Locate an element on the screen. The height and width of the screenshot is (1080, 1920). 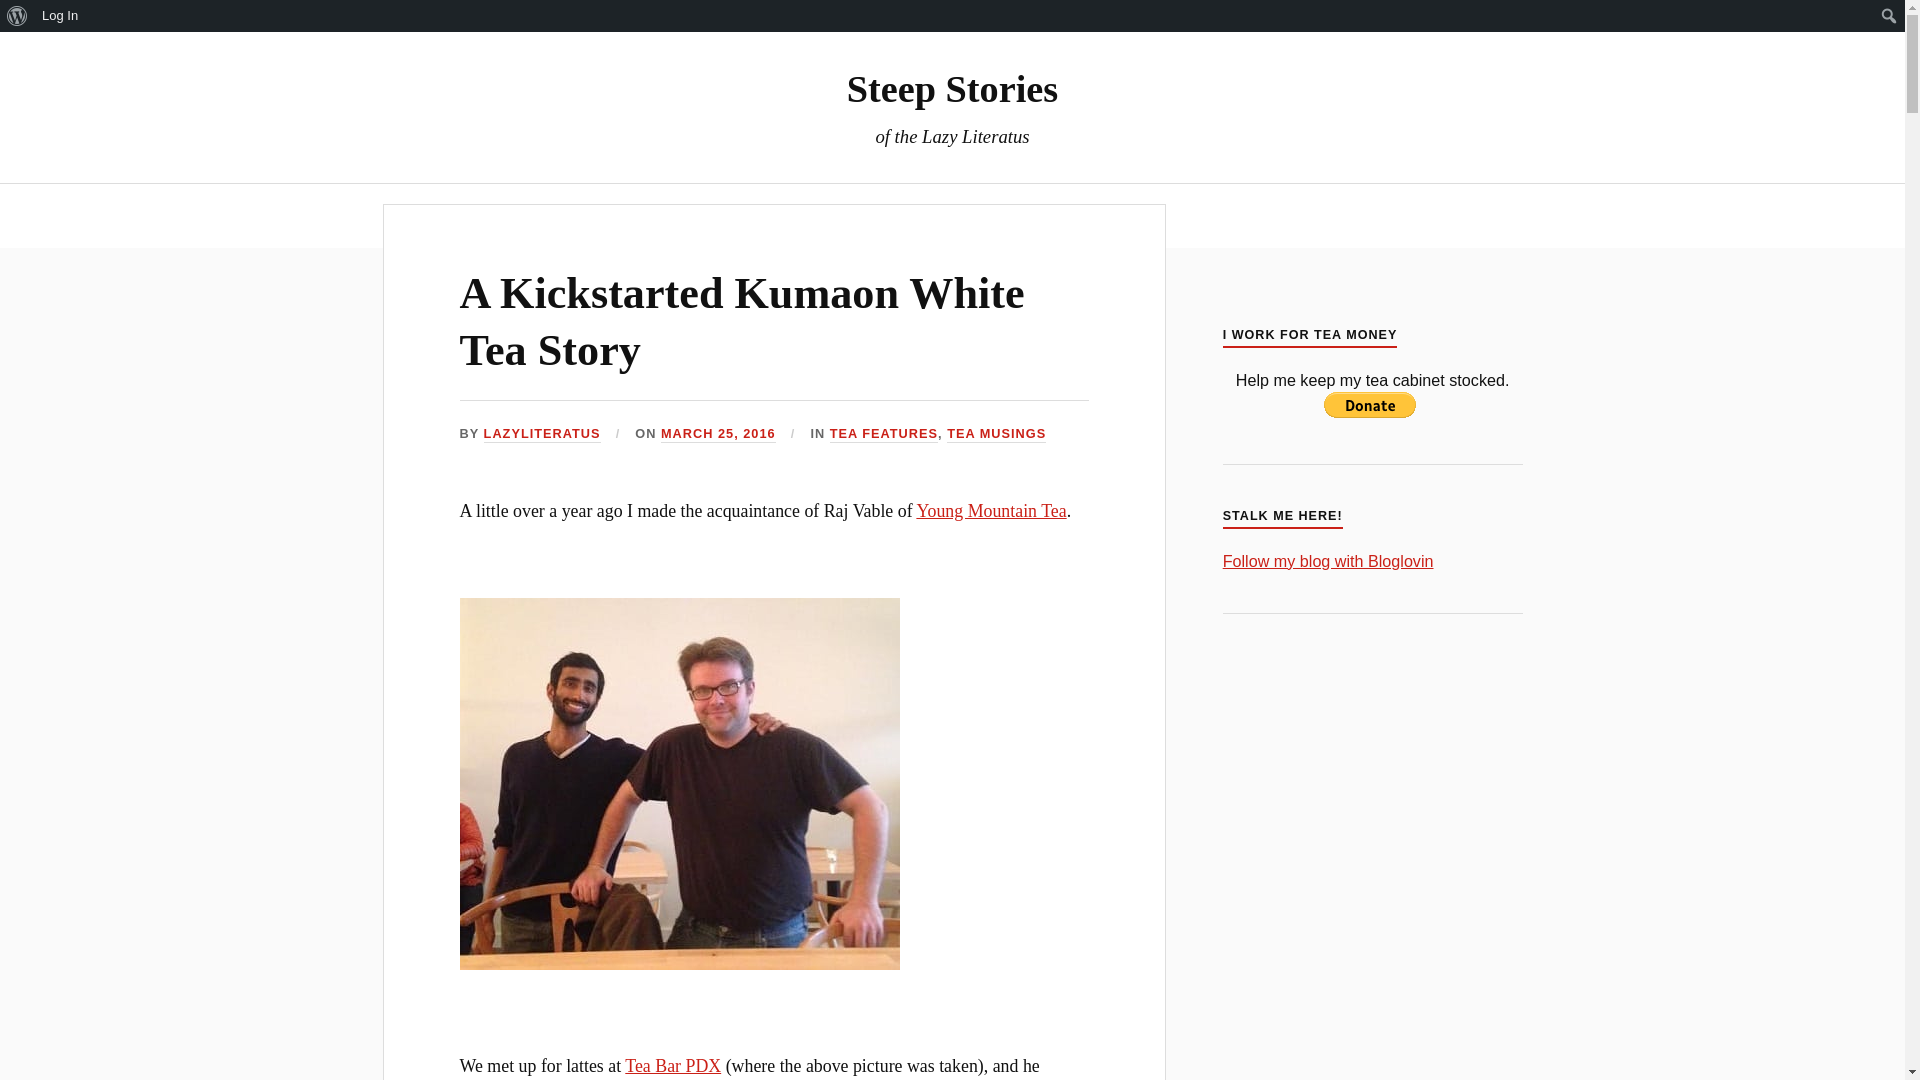
Young Mountain Tea is located at coordinates (990, 510).